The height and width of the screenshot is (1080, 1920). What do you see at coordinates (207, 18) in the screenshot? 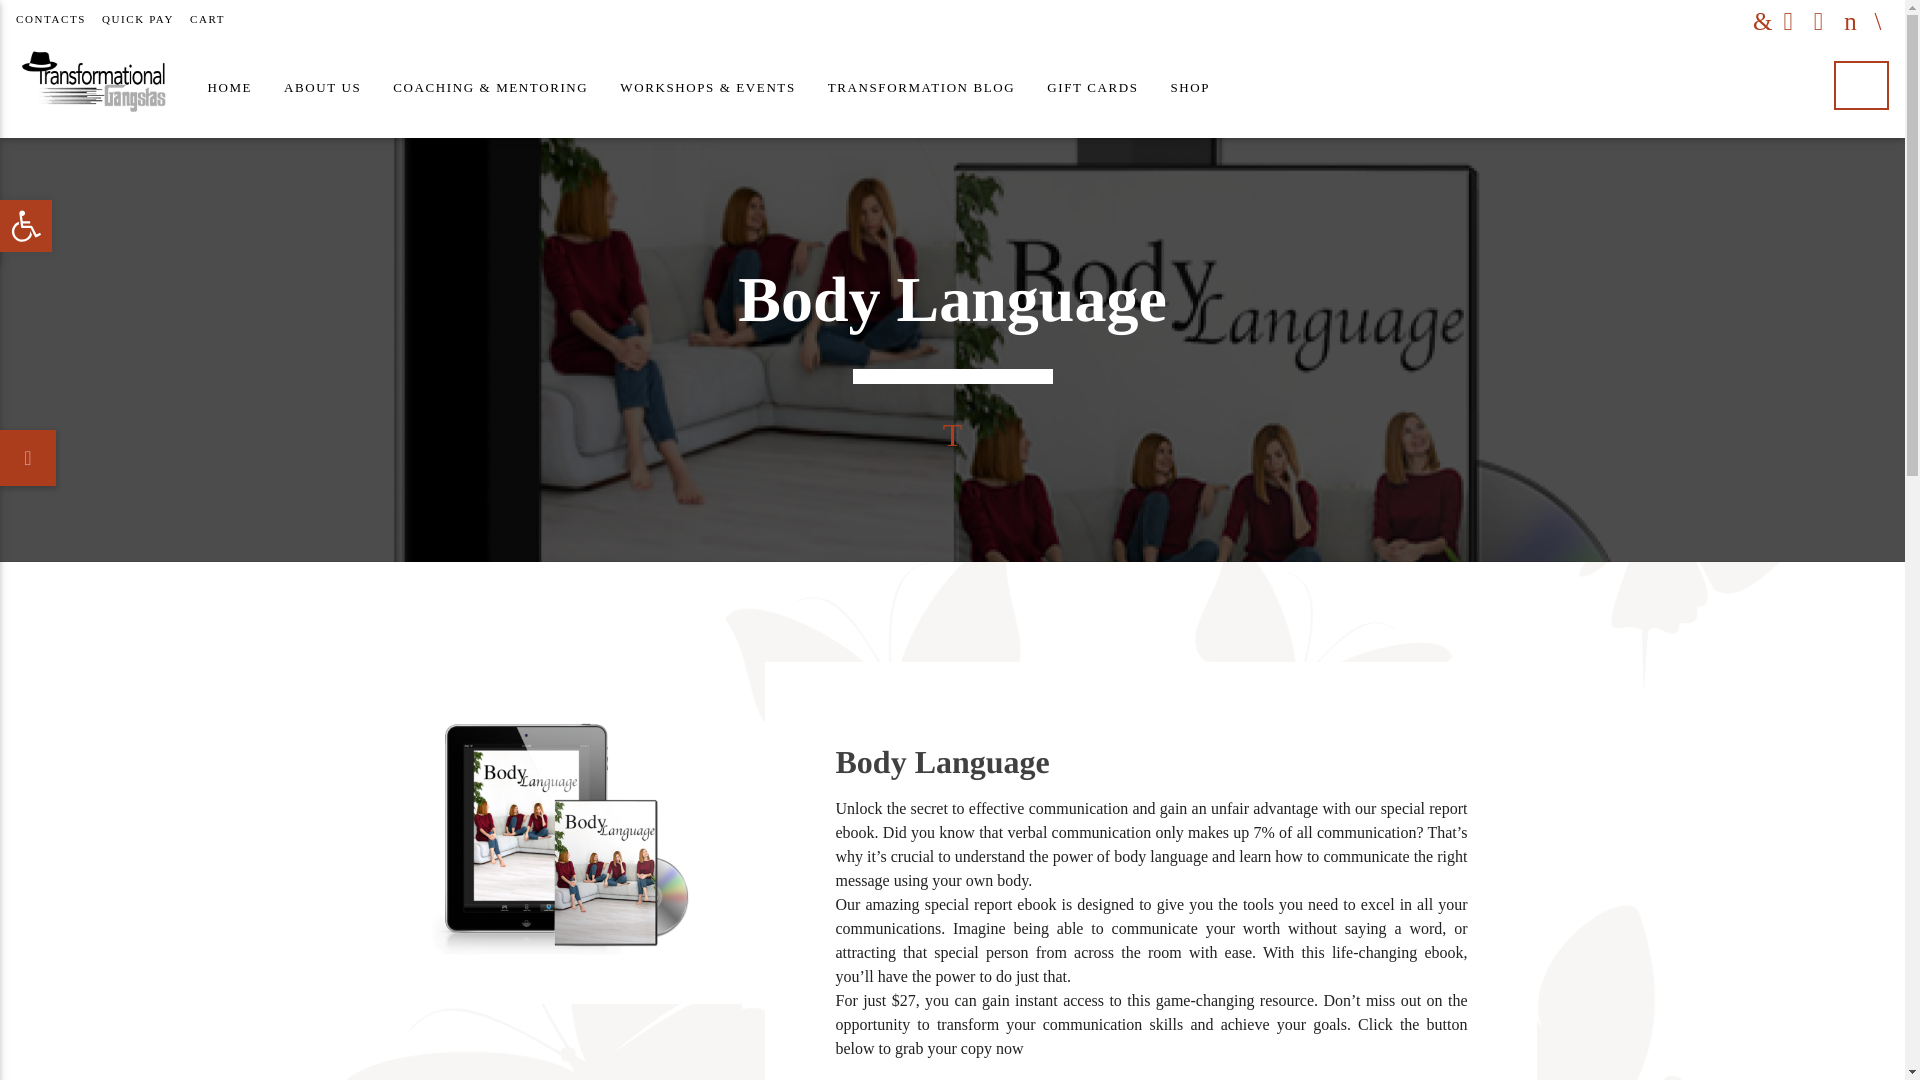
I see `GIFT CARDS` at bounding box center [207, 18].